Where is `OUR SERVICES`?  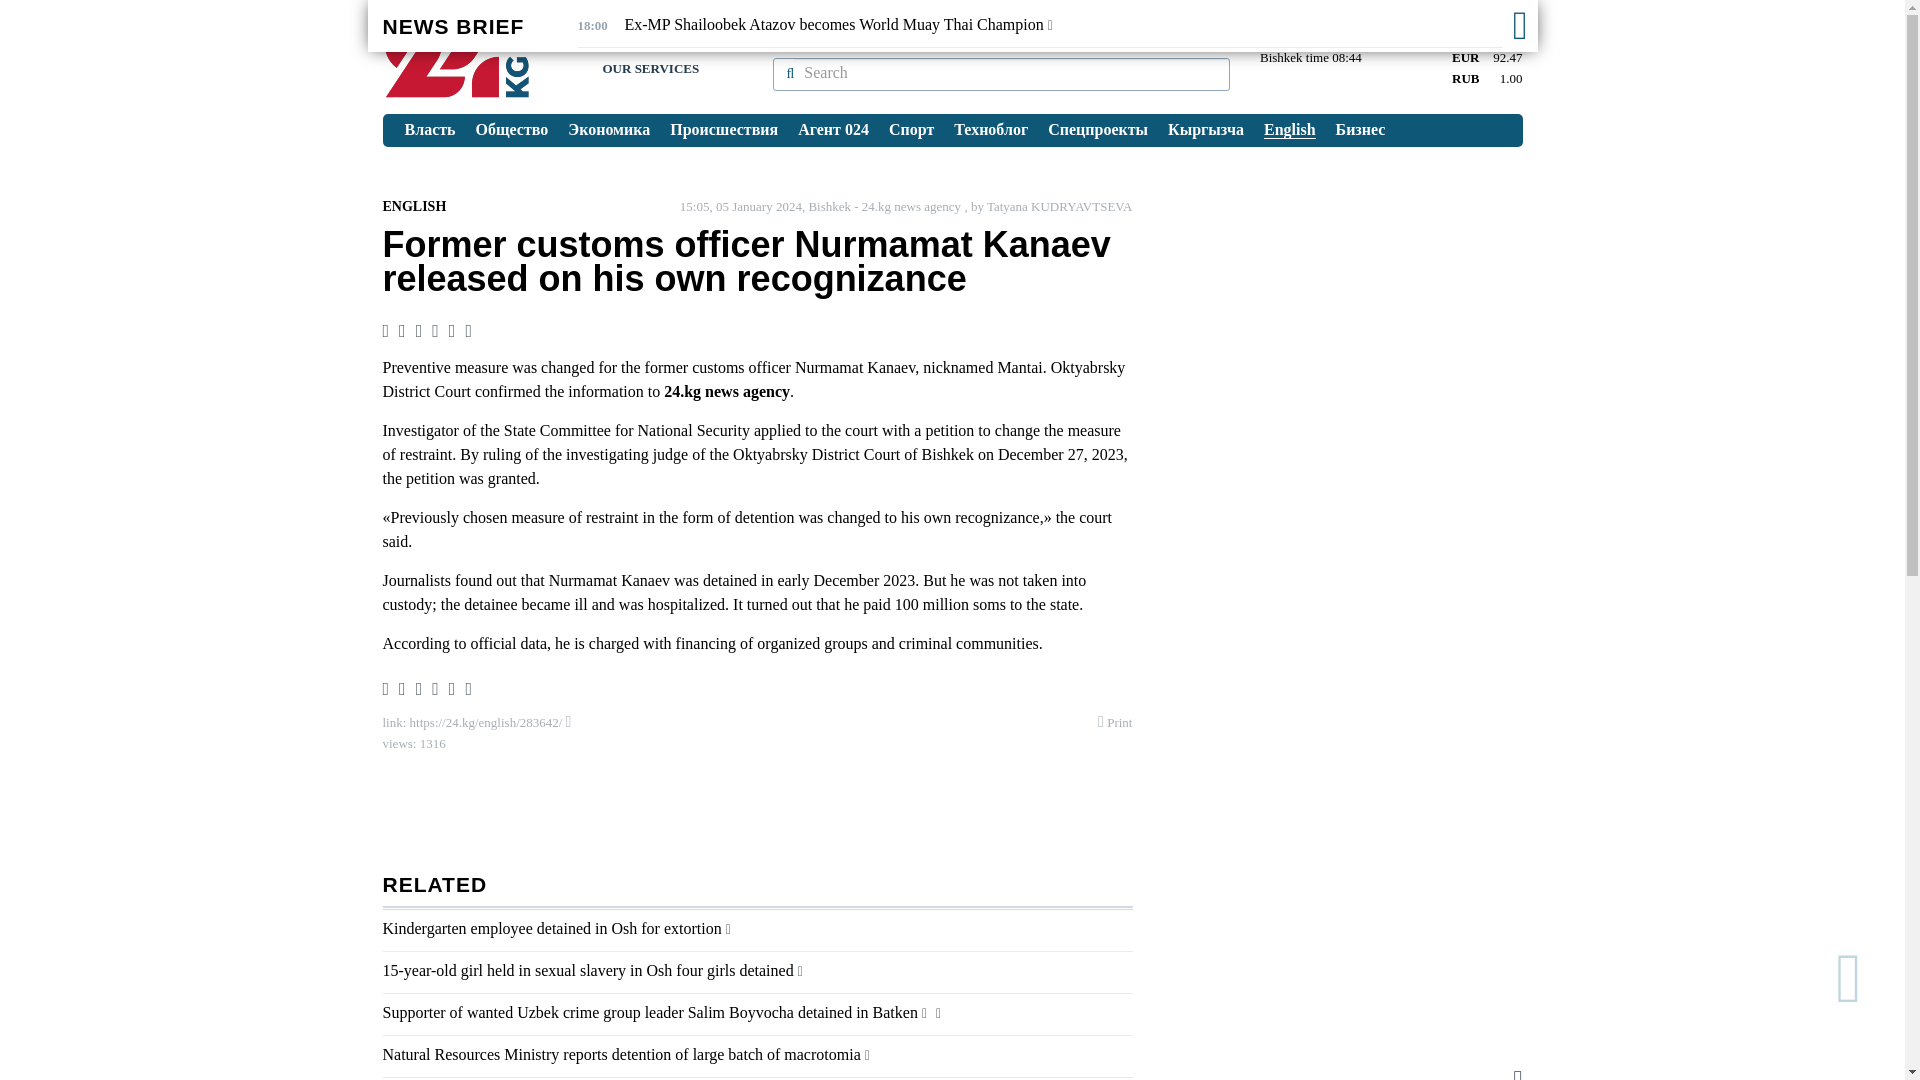
OUR SERVICES is located at coordinates (650, 68).